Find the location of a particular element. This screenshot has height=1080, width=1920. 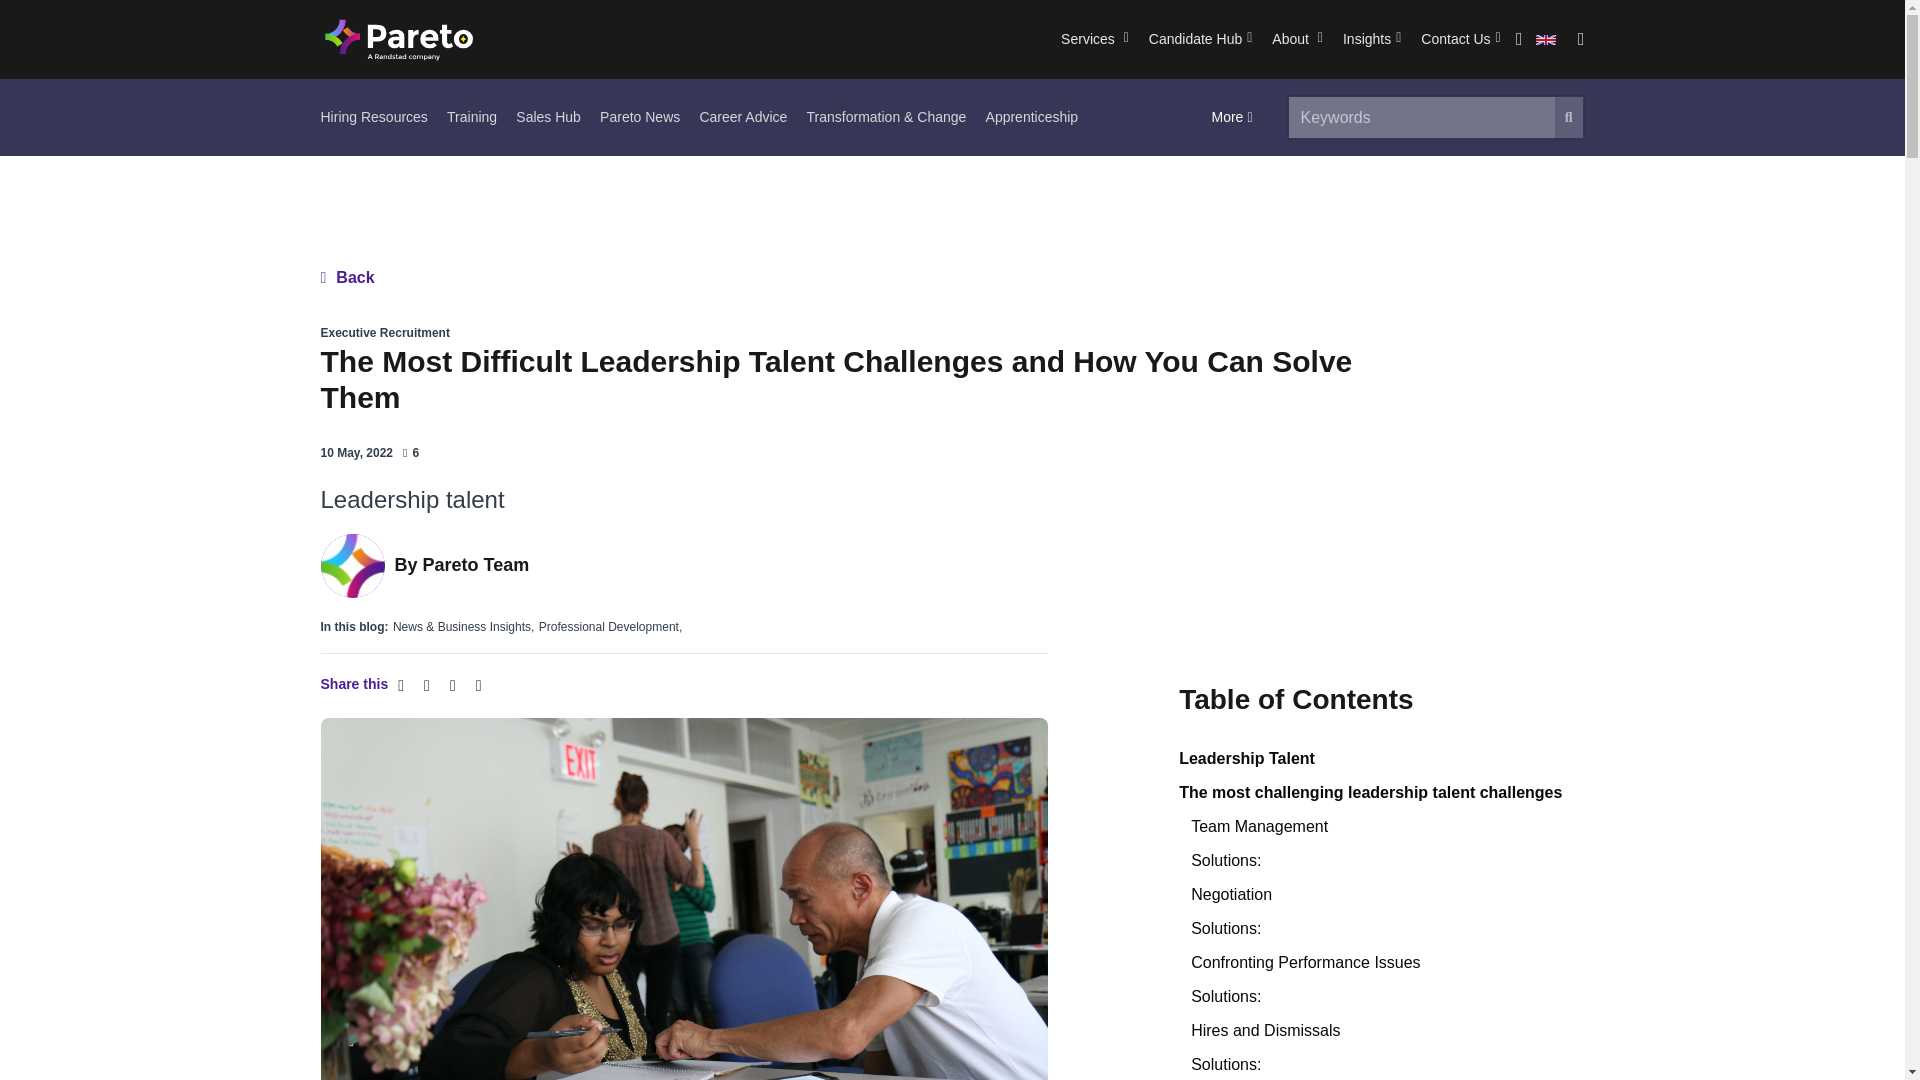

Services is located at coordinates (1094, 39).